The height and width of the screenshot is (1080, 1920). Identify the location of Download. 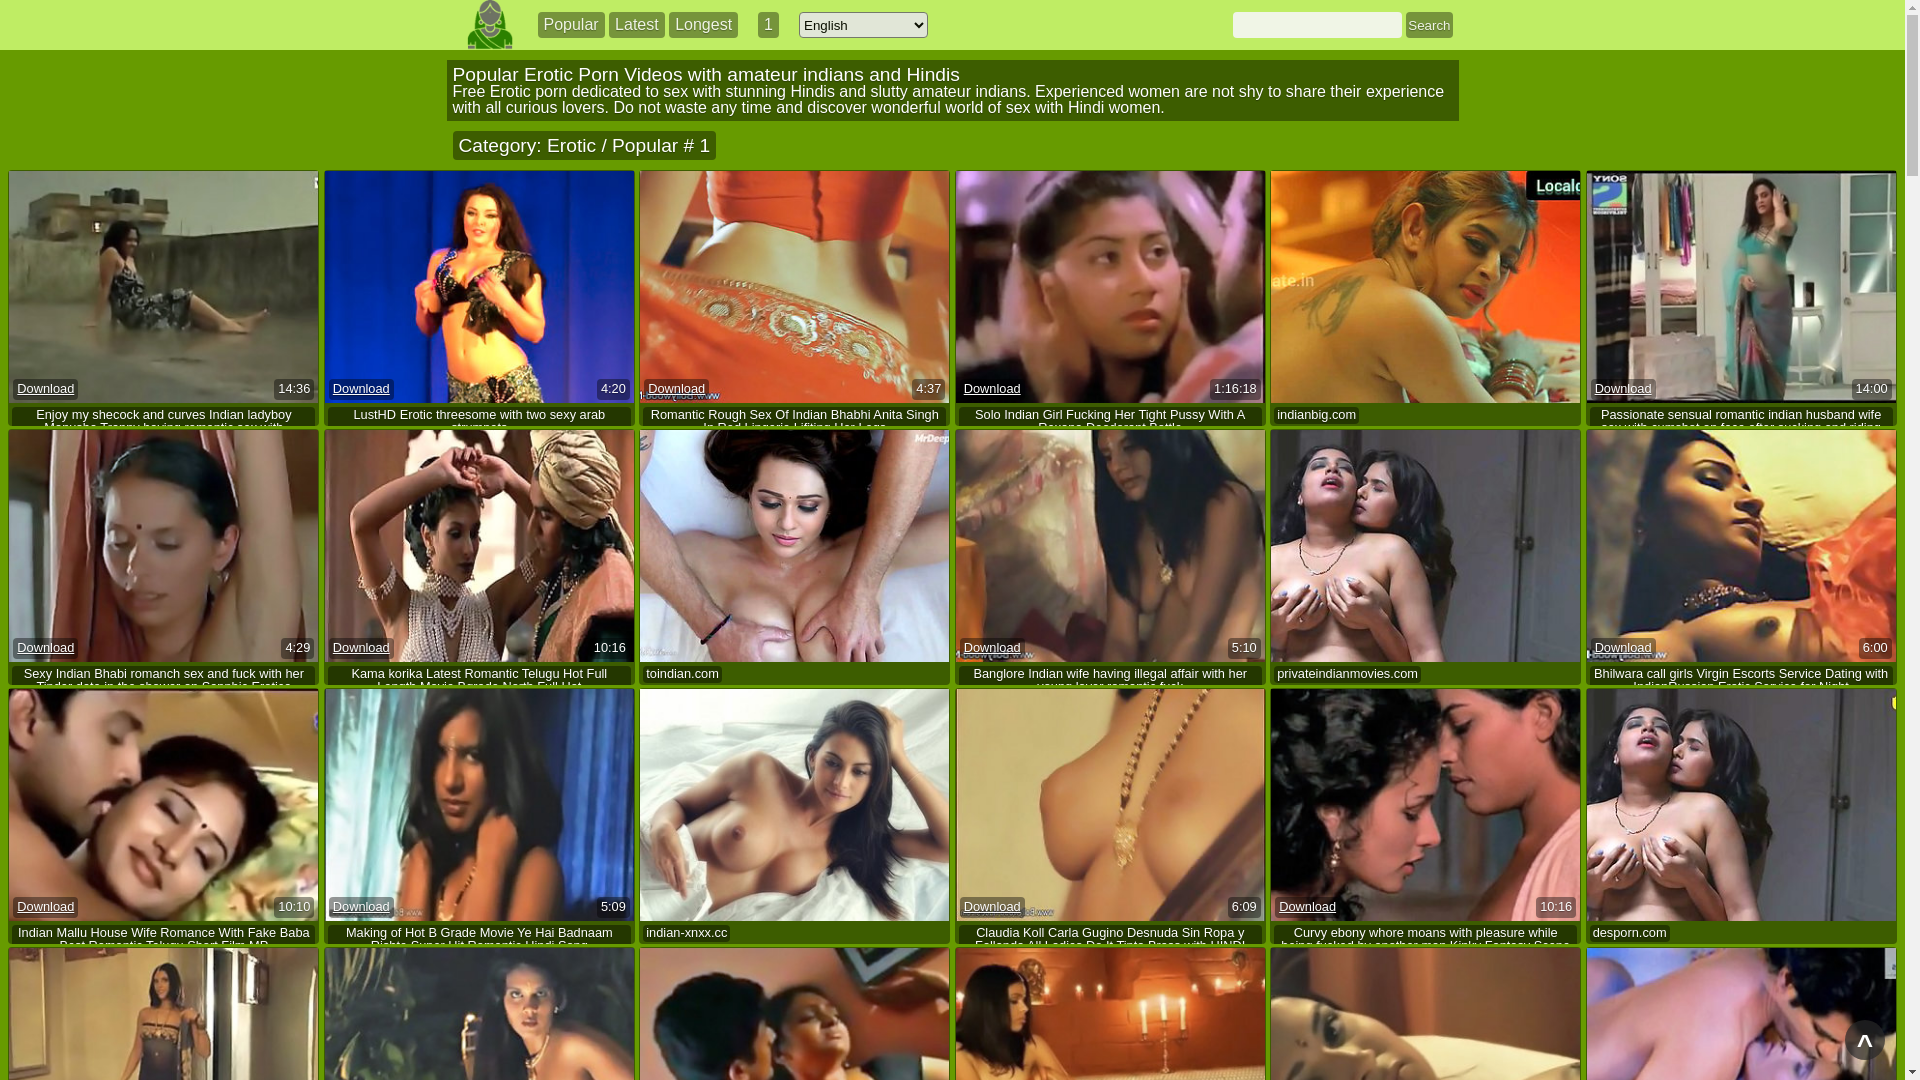
(362, 648).